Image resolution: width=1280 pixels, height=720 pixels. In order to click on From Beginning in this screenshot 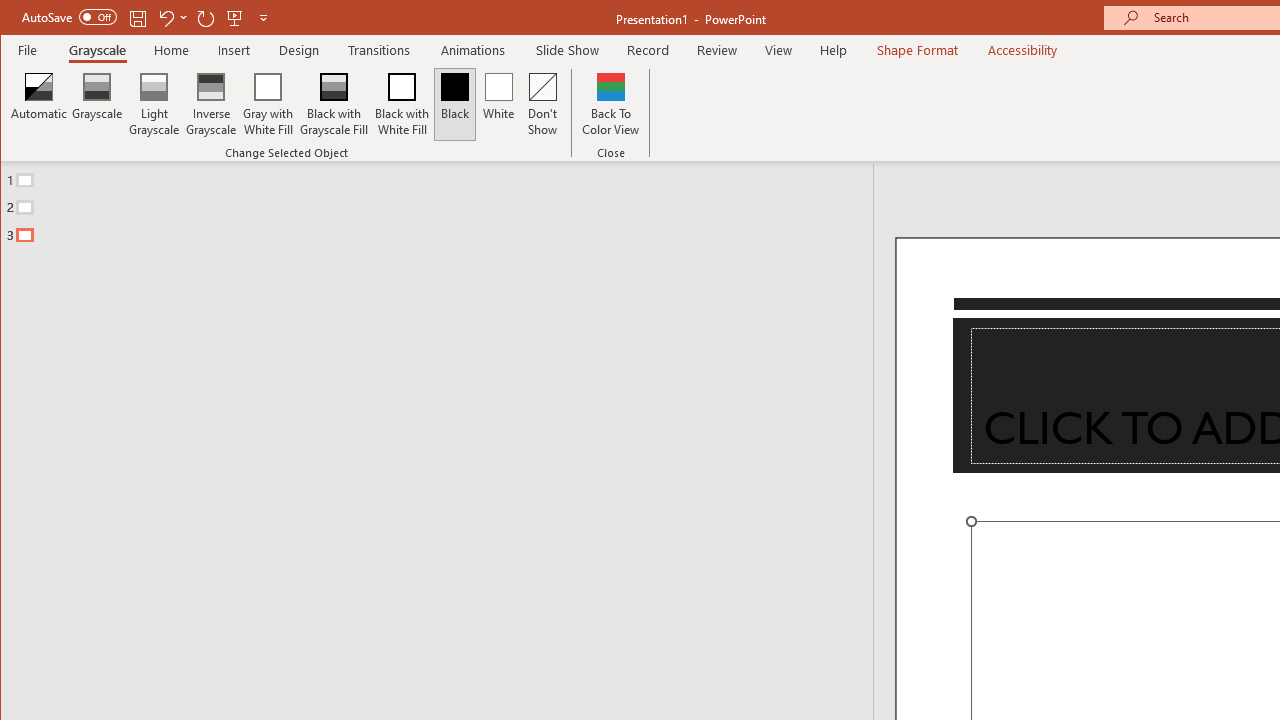, I will do `click(235, 18)`.